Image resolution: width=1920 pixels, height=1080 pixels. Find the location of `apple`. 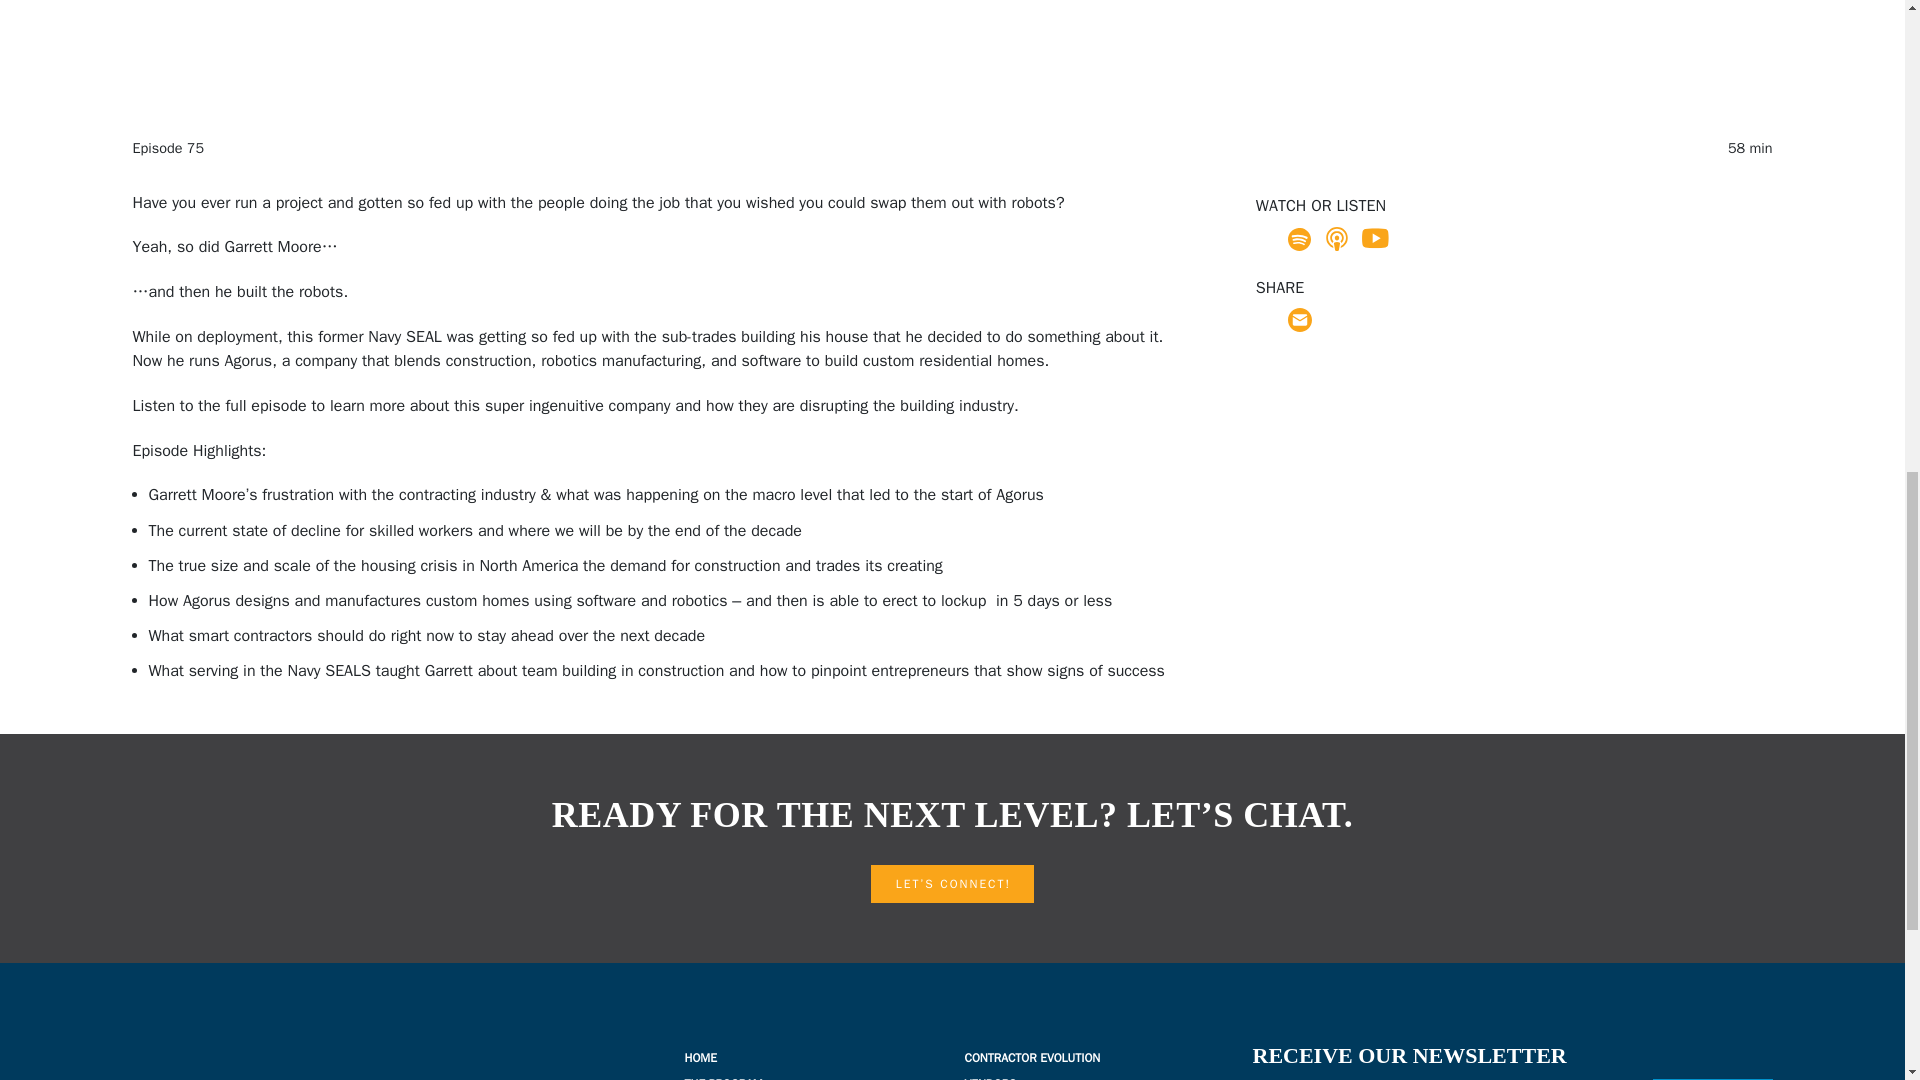

apple is located at coordinates (1336, 237).